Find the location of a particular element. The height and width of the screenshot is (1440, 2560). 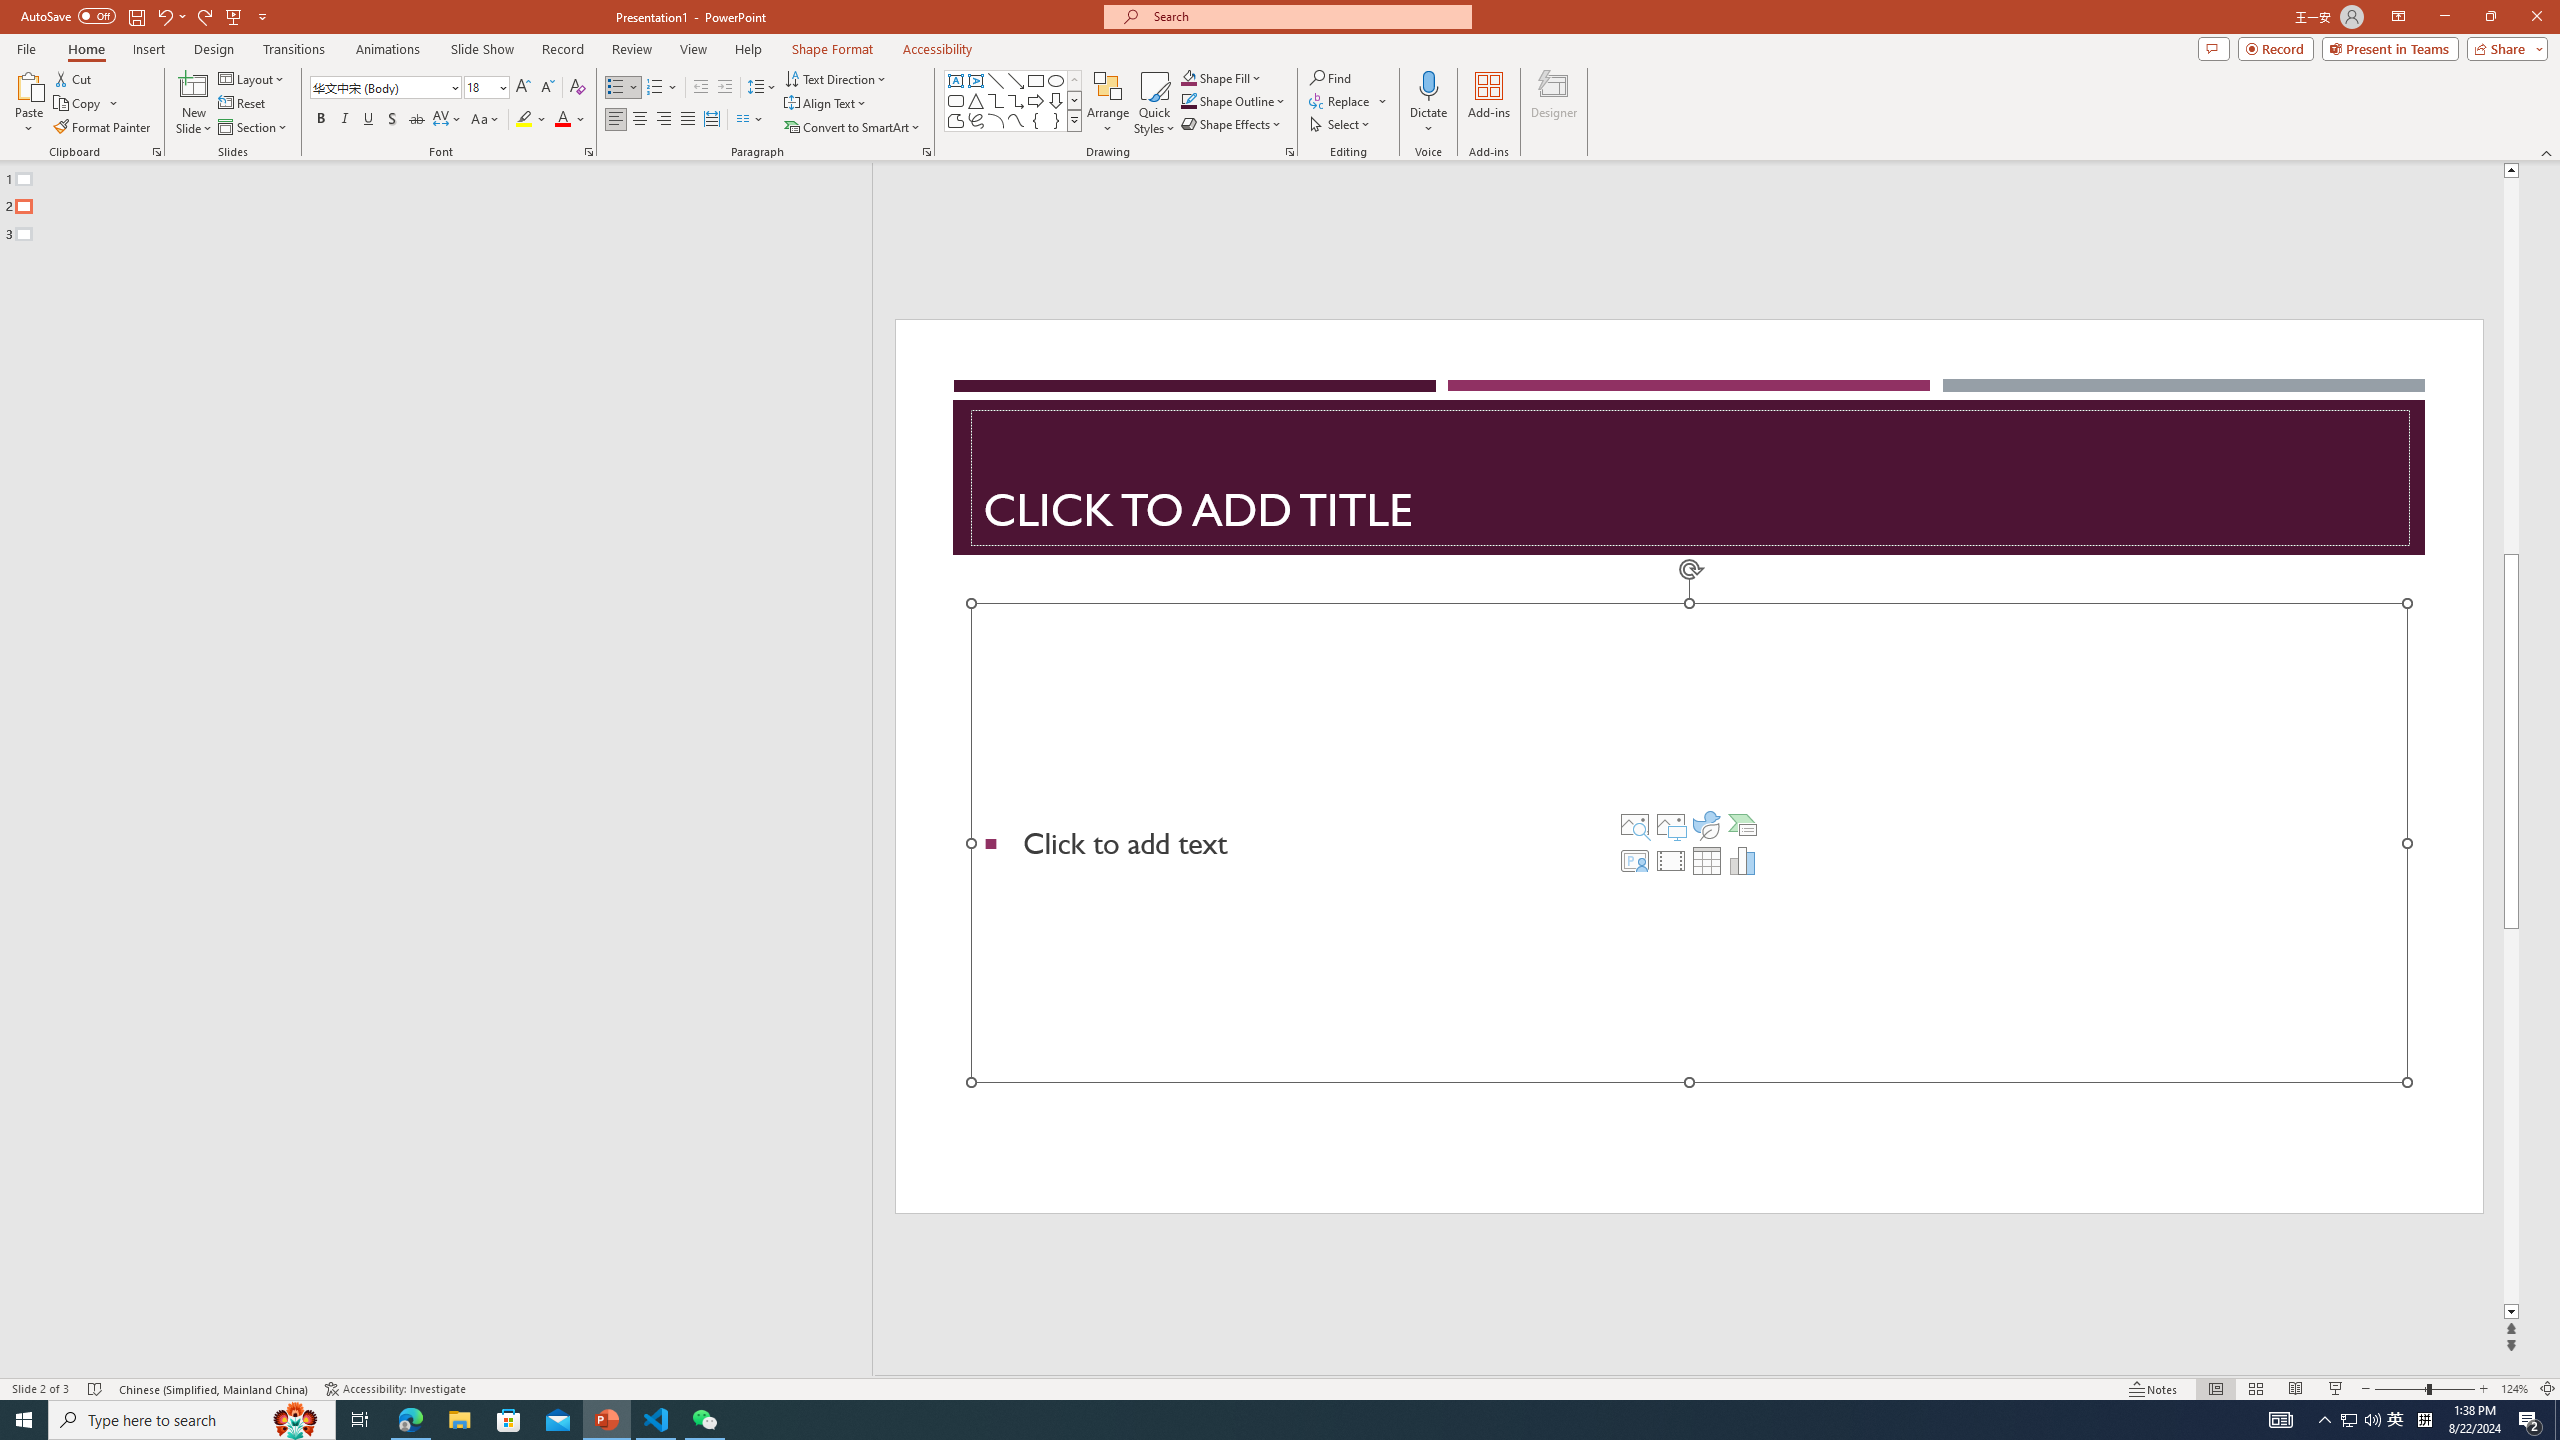

Insert Chart is located at coordinates (1743, 860).